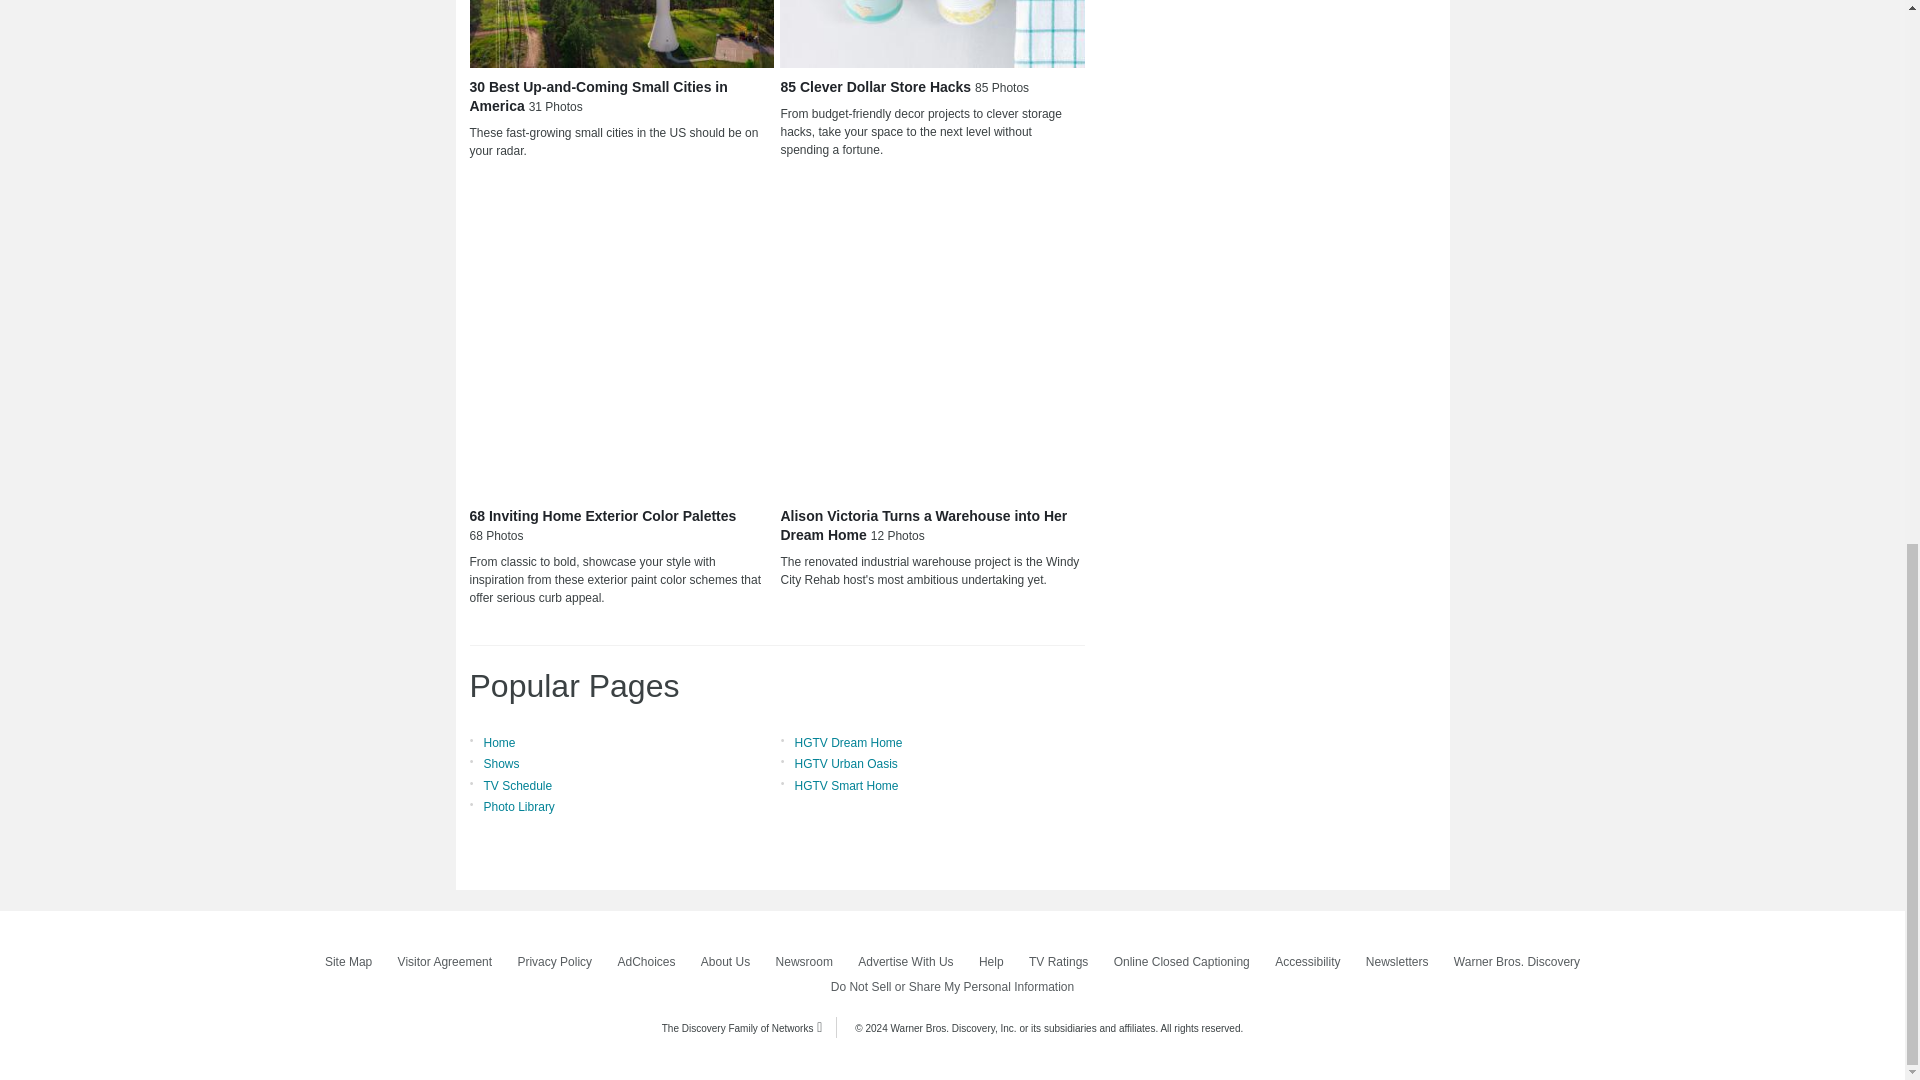 This screenshot has height=1080, width=1920. I want to click on Alison Victoria Turns a Warehouse into Her Dream Home, so click(932, 343).